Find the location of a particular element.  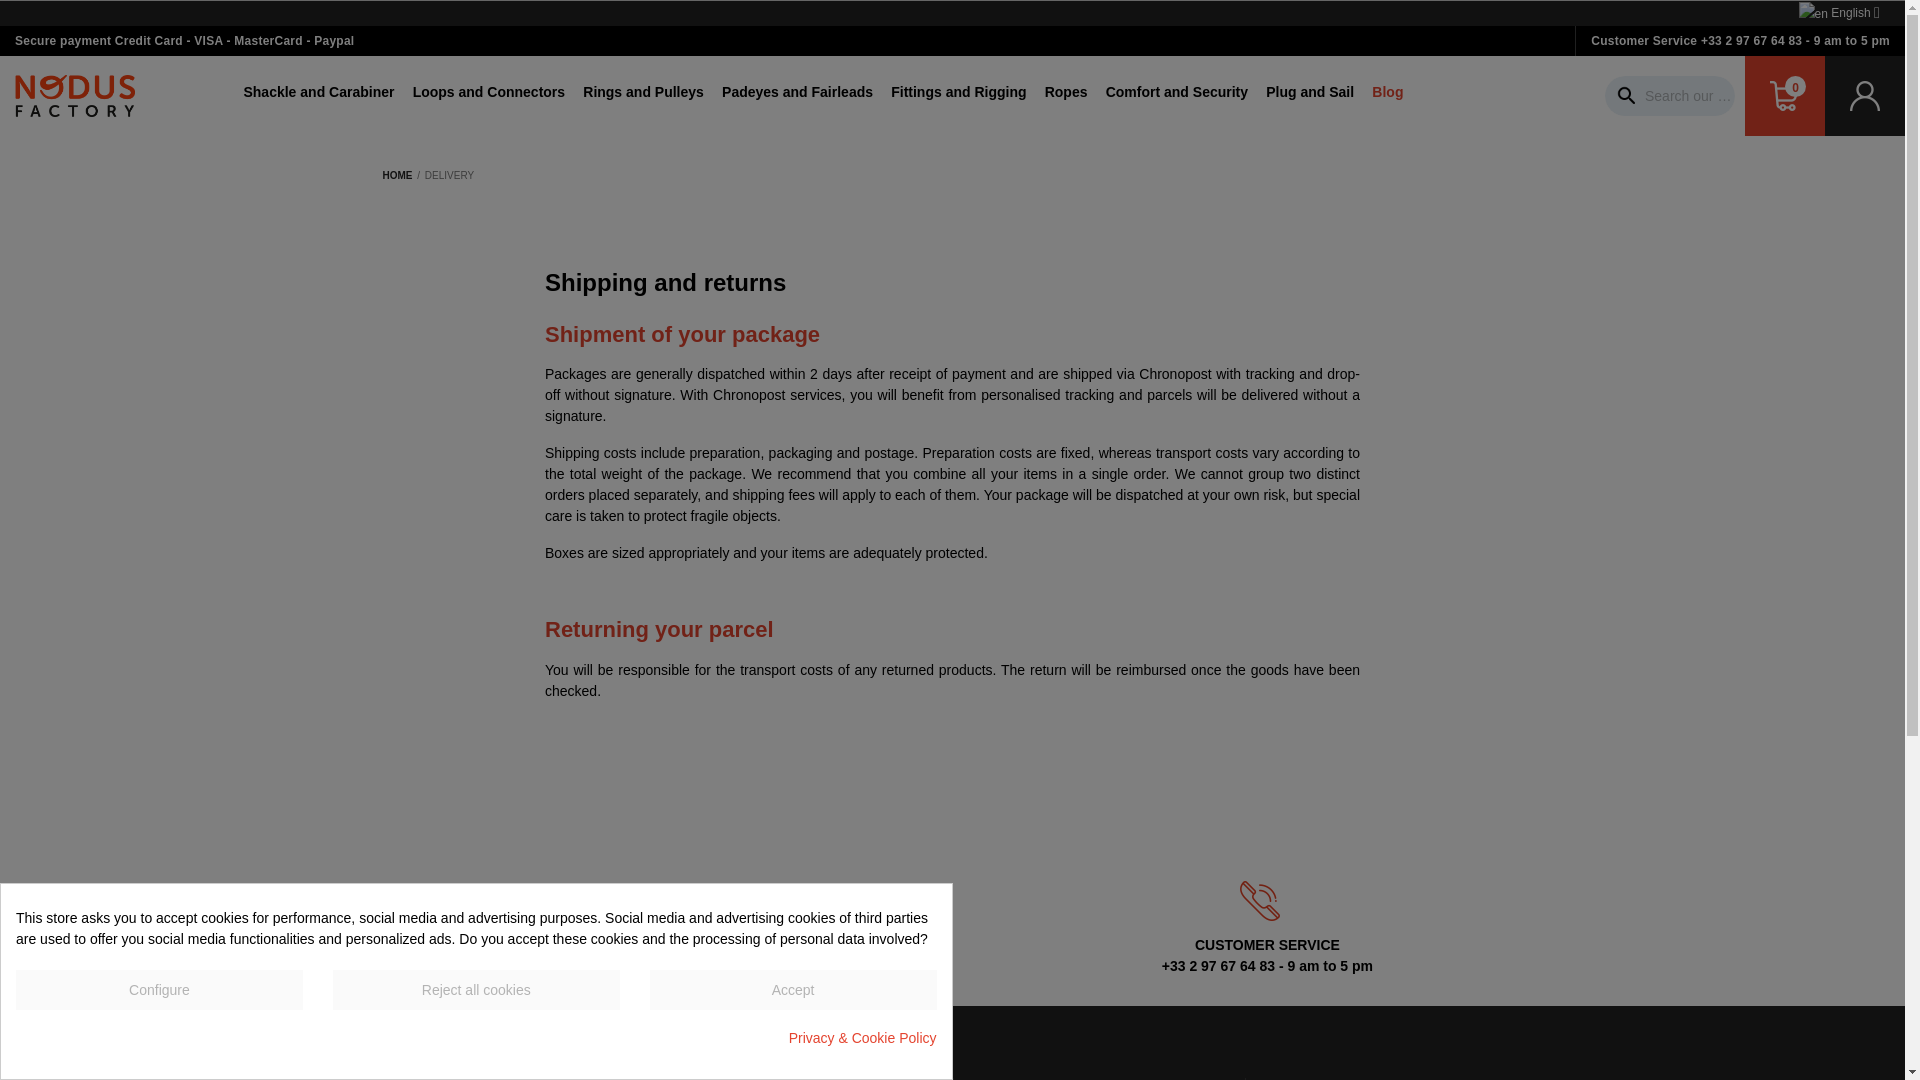

Blog is located at coordinates (1387, 96).